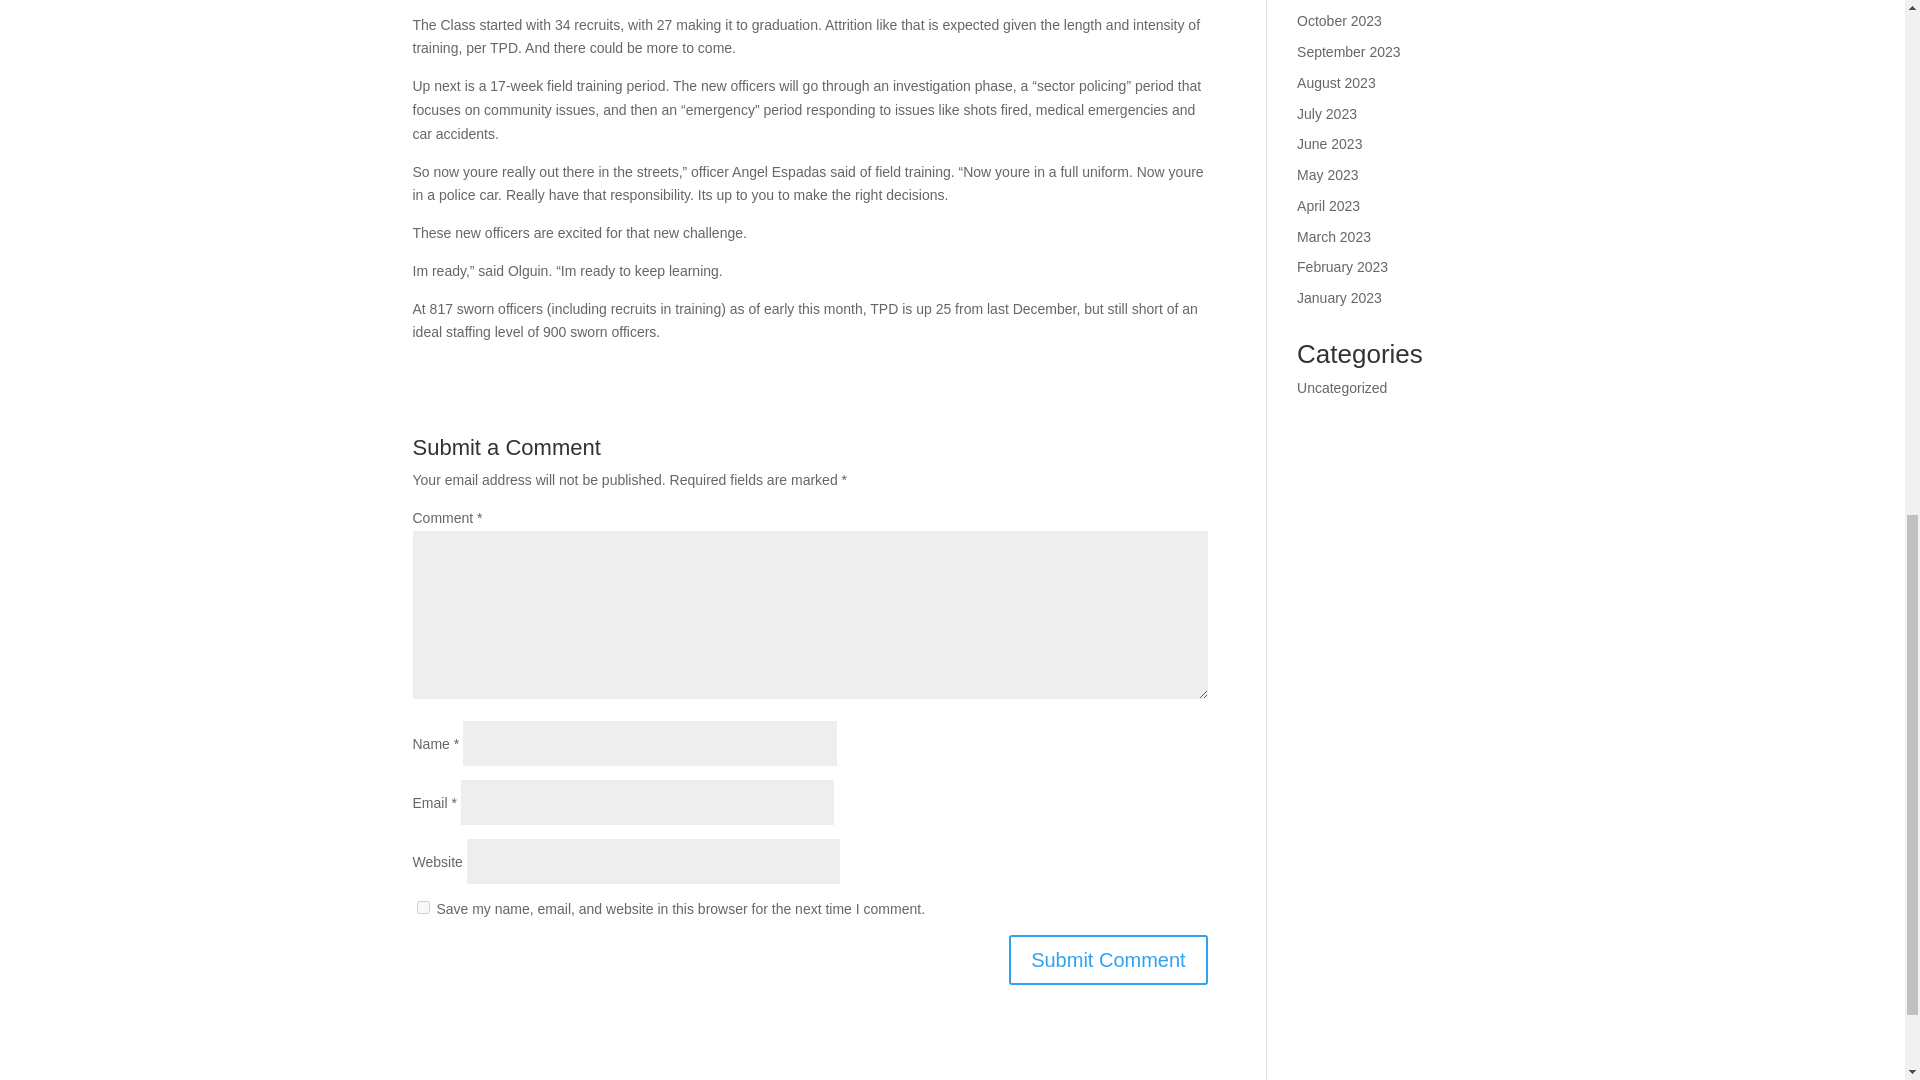 The width and height of the screenshot is (1920, 1080). I want to click on May 2023, so click(1327, 174).